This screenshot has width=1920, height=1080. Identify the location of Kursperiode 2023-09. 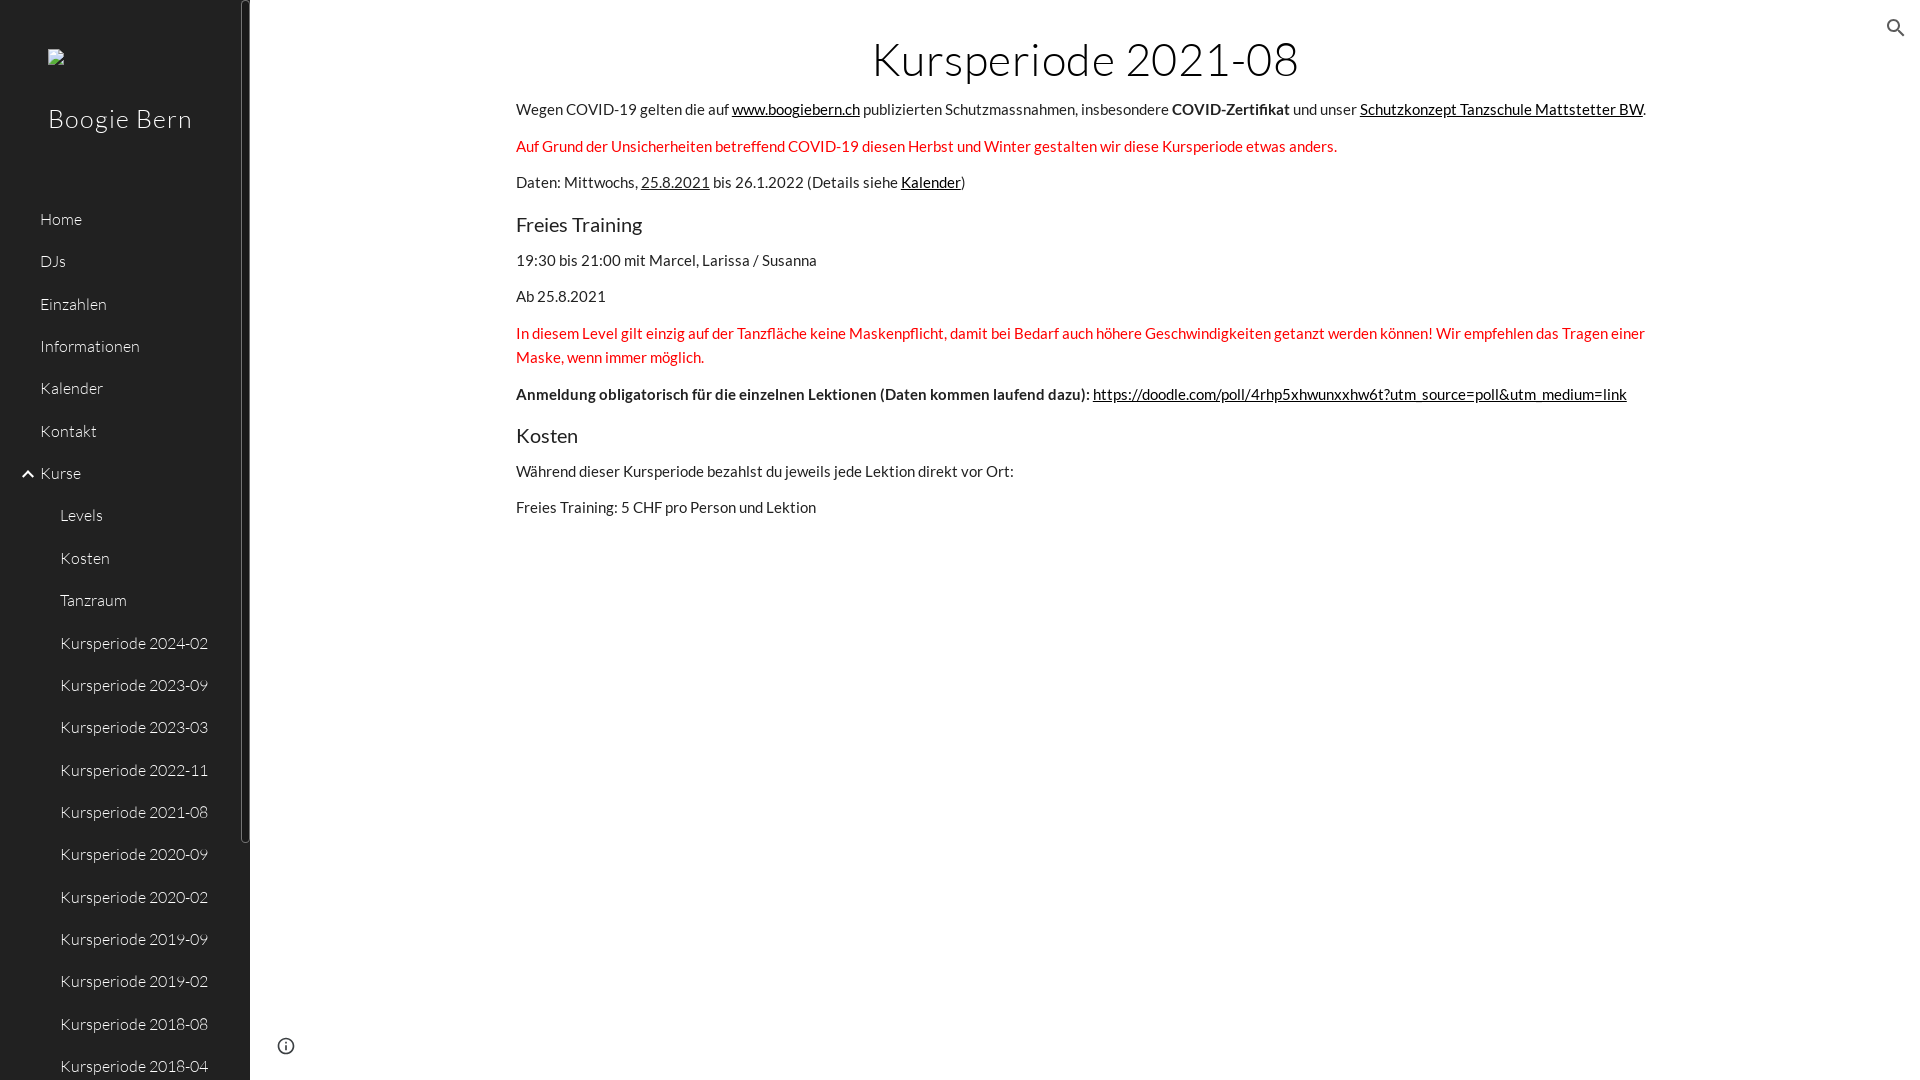
(142, 685).